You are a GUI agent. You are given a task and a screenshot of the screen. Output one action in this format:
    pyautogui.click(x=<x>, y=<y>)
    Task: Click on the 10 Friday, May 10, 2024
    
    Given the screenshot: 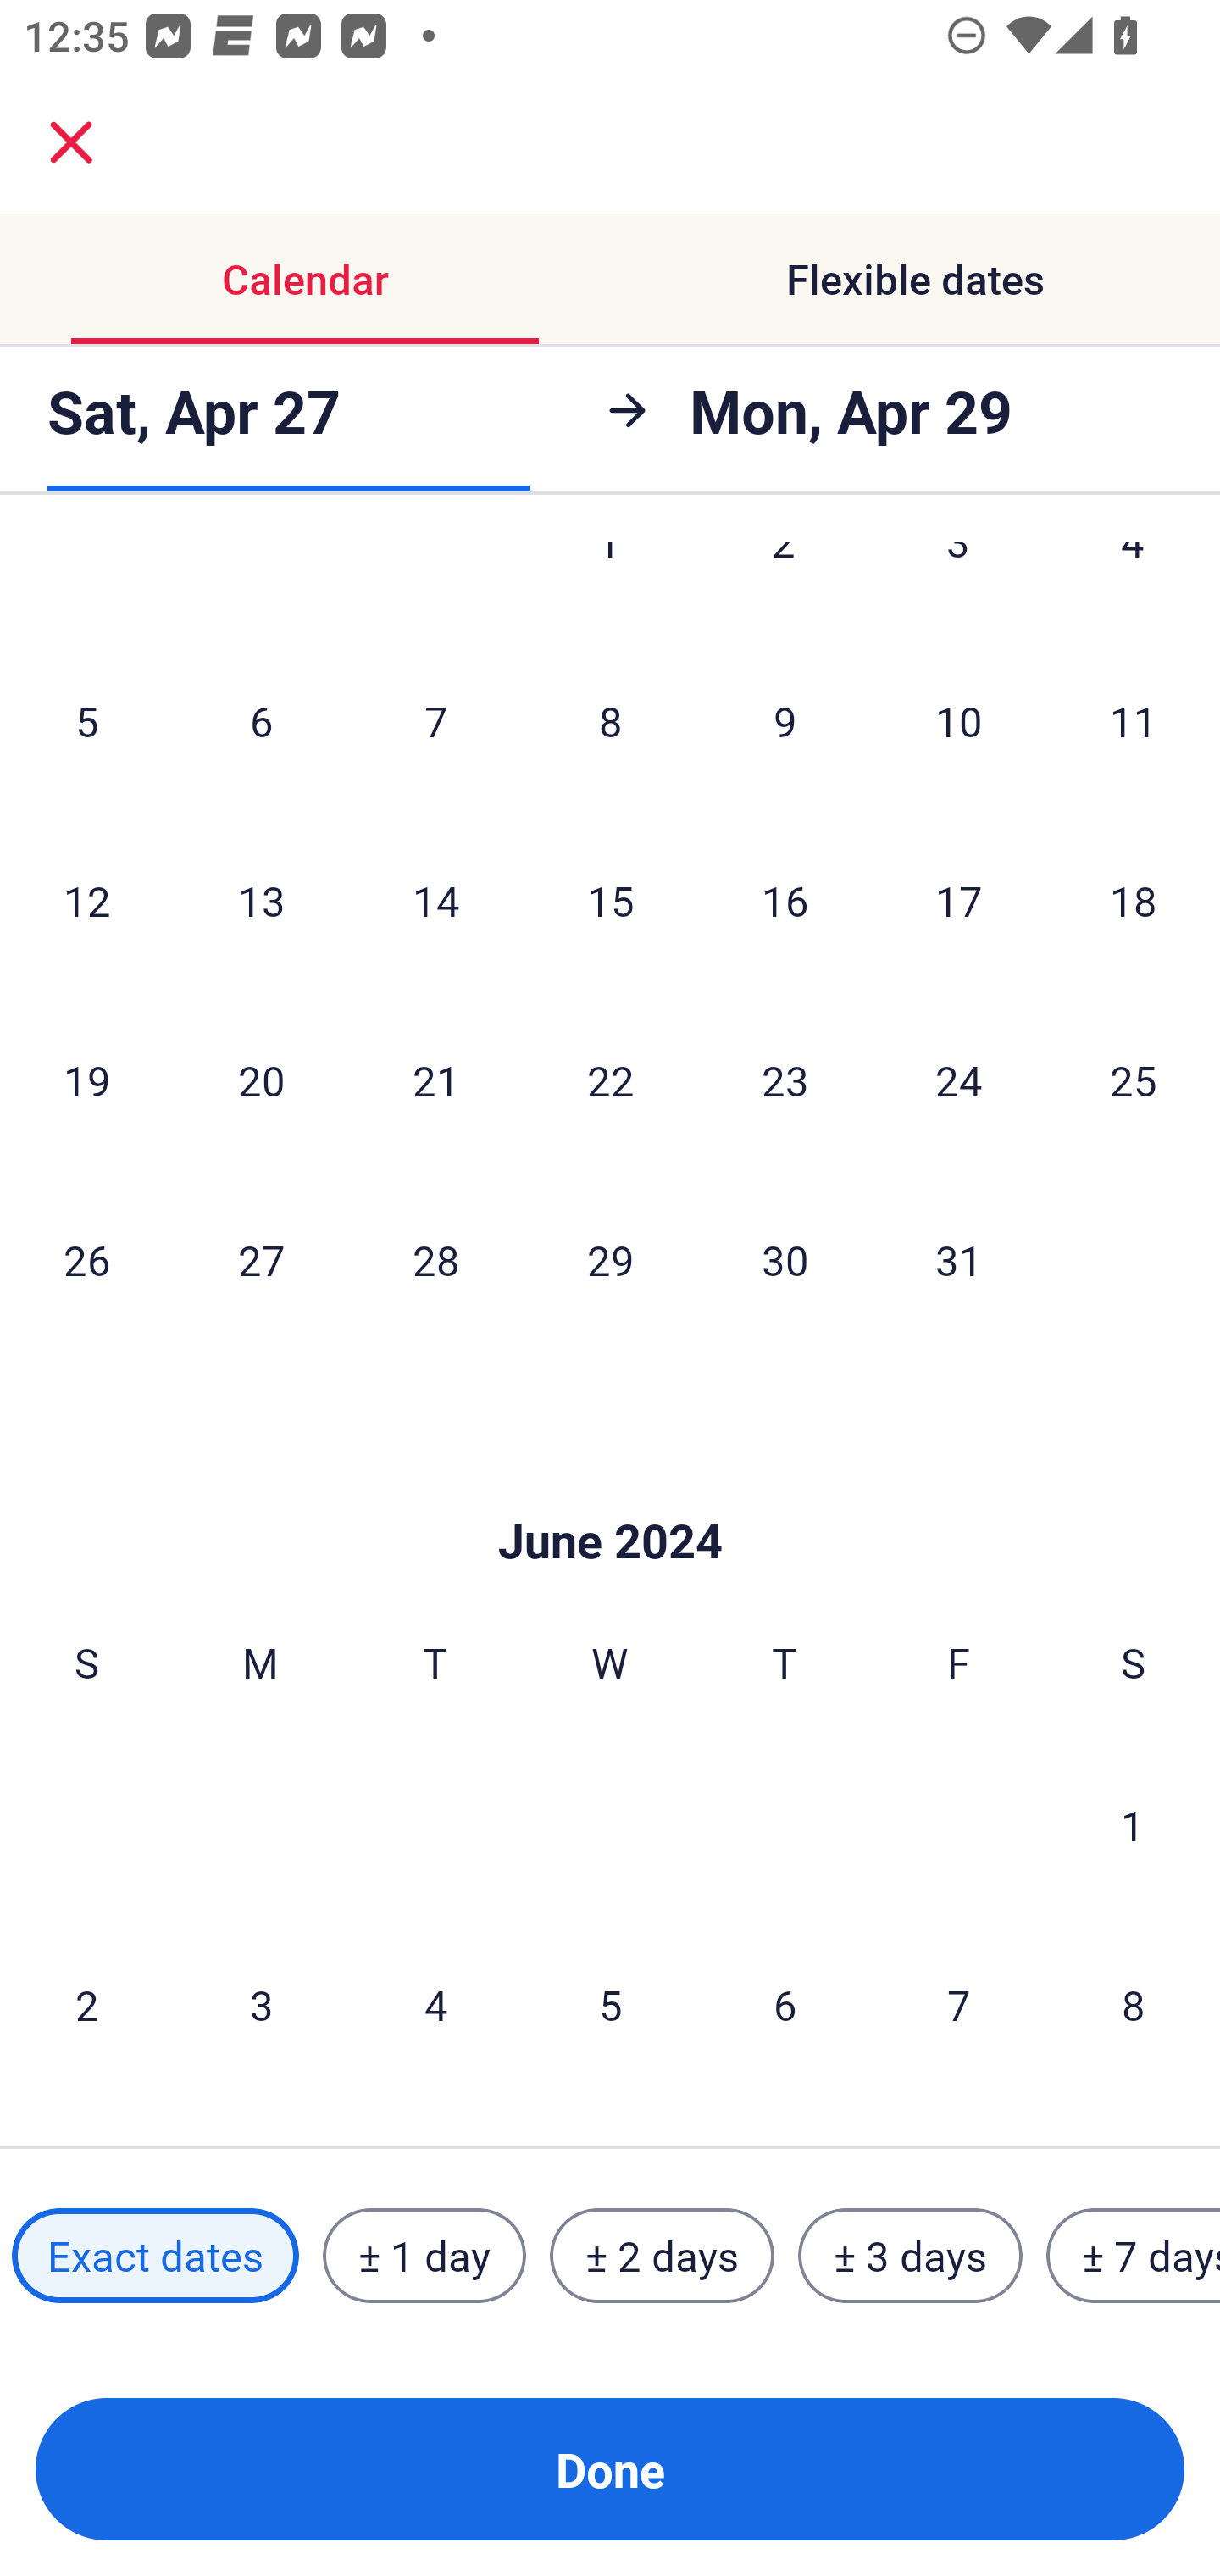 What is the action you would take?
    pyautogui.click(x=959, y=719)
    